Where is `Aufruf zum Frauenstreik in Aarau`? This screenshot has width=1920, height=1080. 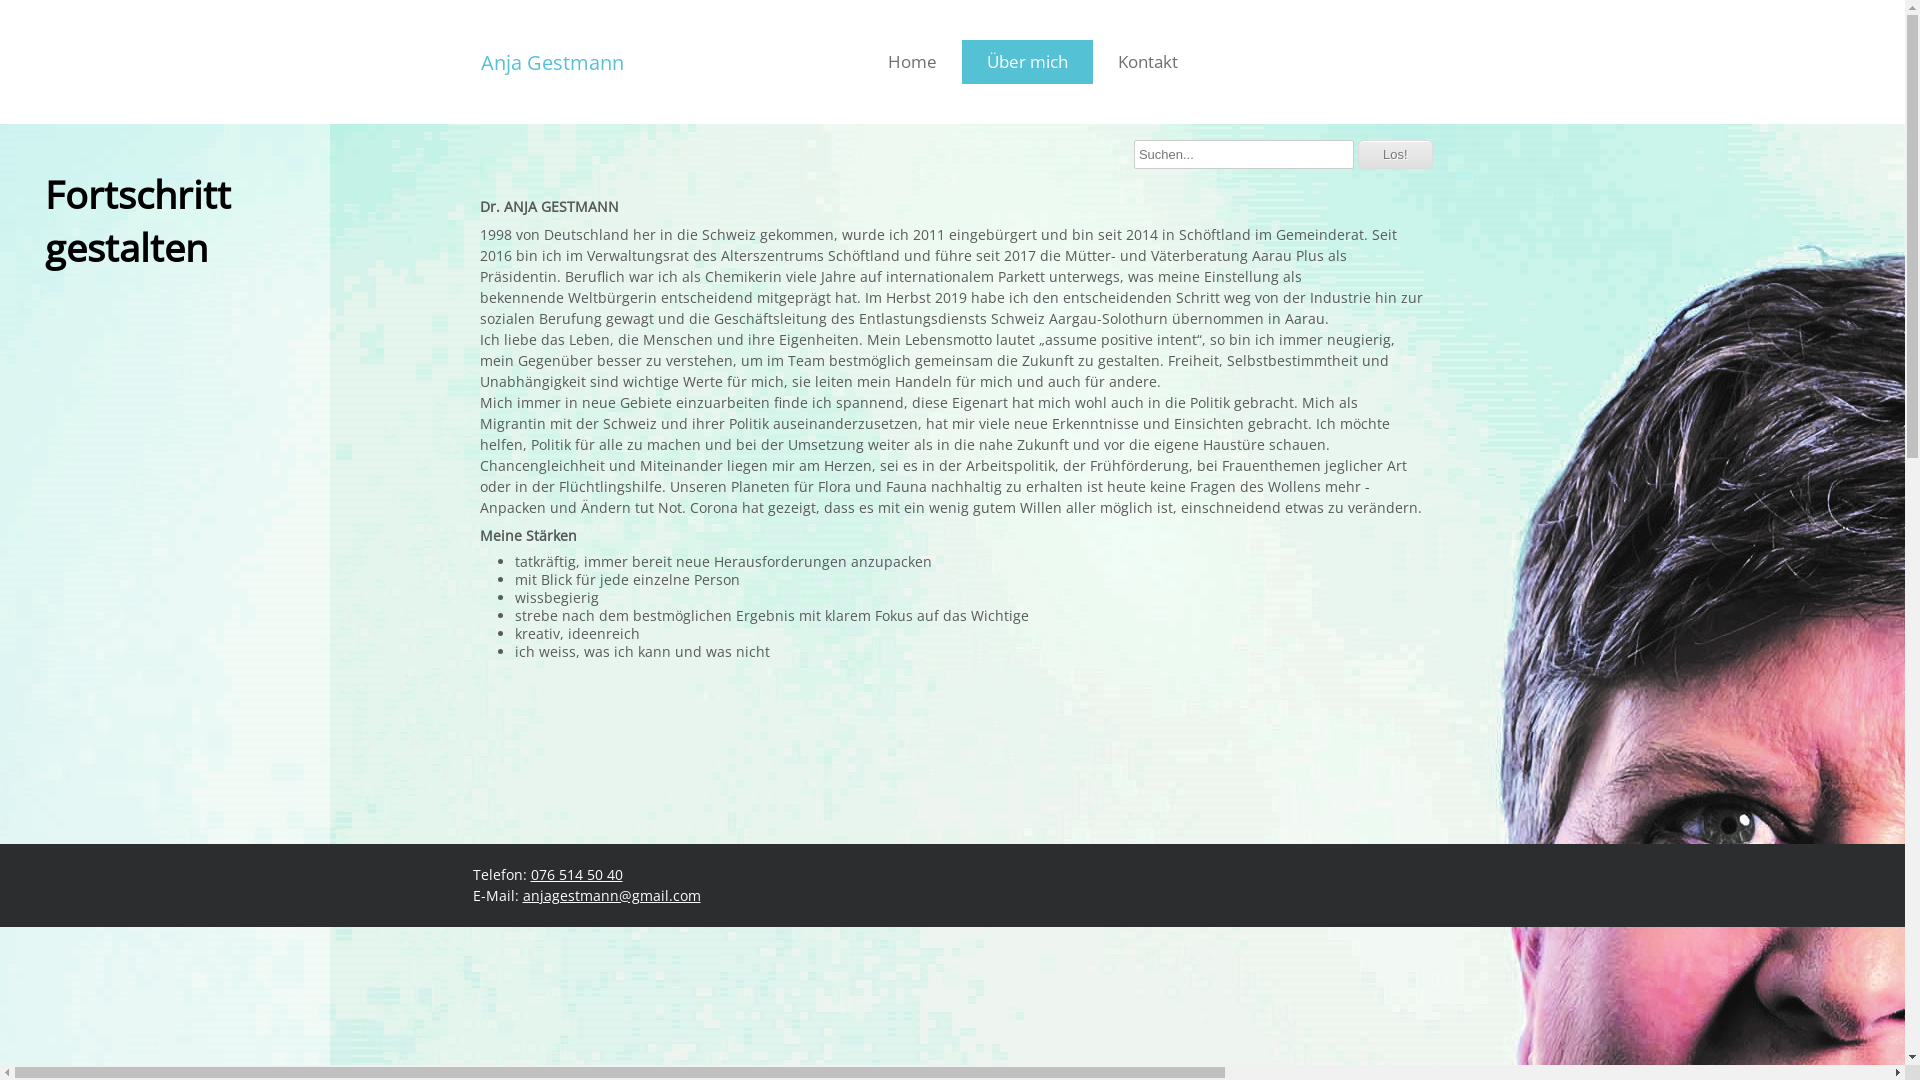
Aufruf zum Frauenstreik in Aarau is located at coordinates (1270, 690).